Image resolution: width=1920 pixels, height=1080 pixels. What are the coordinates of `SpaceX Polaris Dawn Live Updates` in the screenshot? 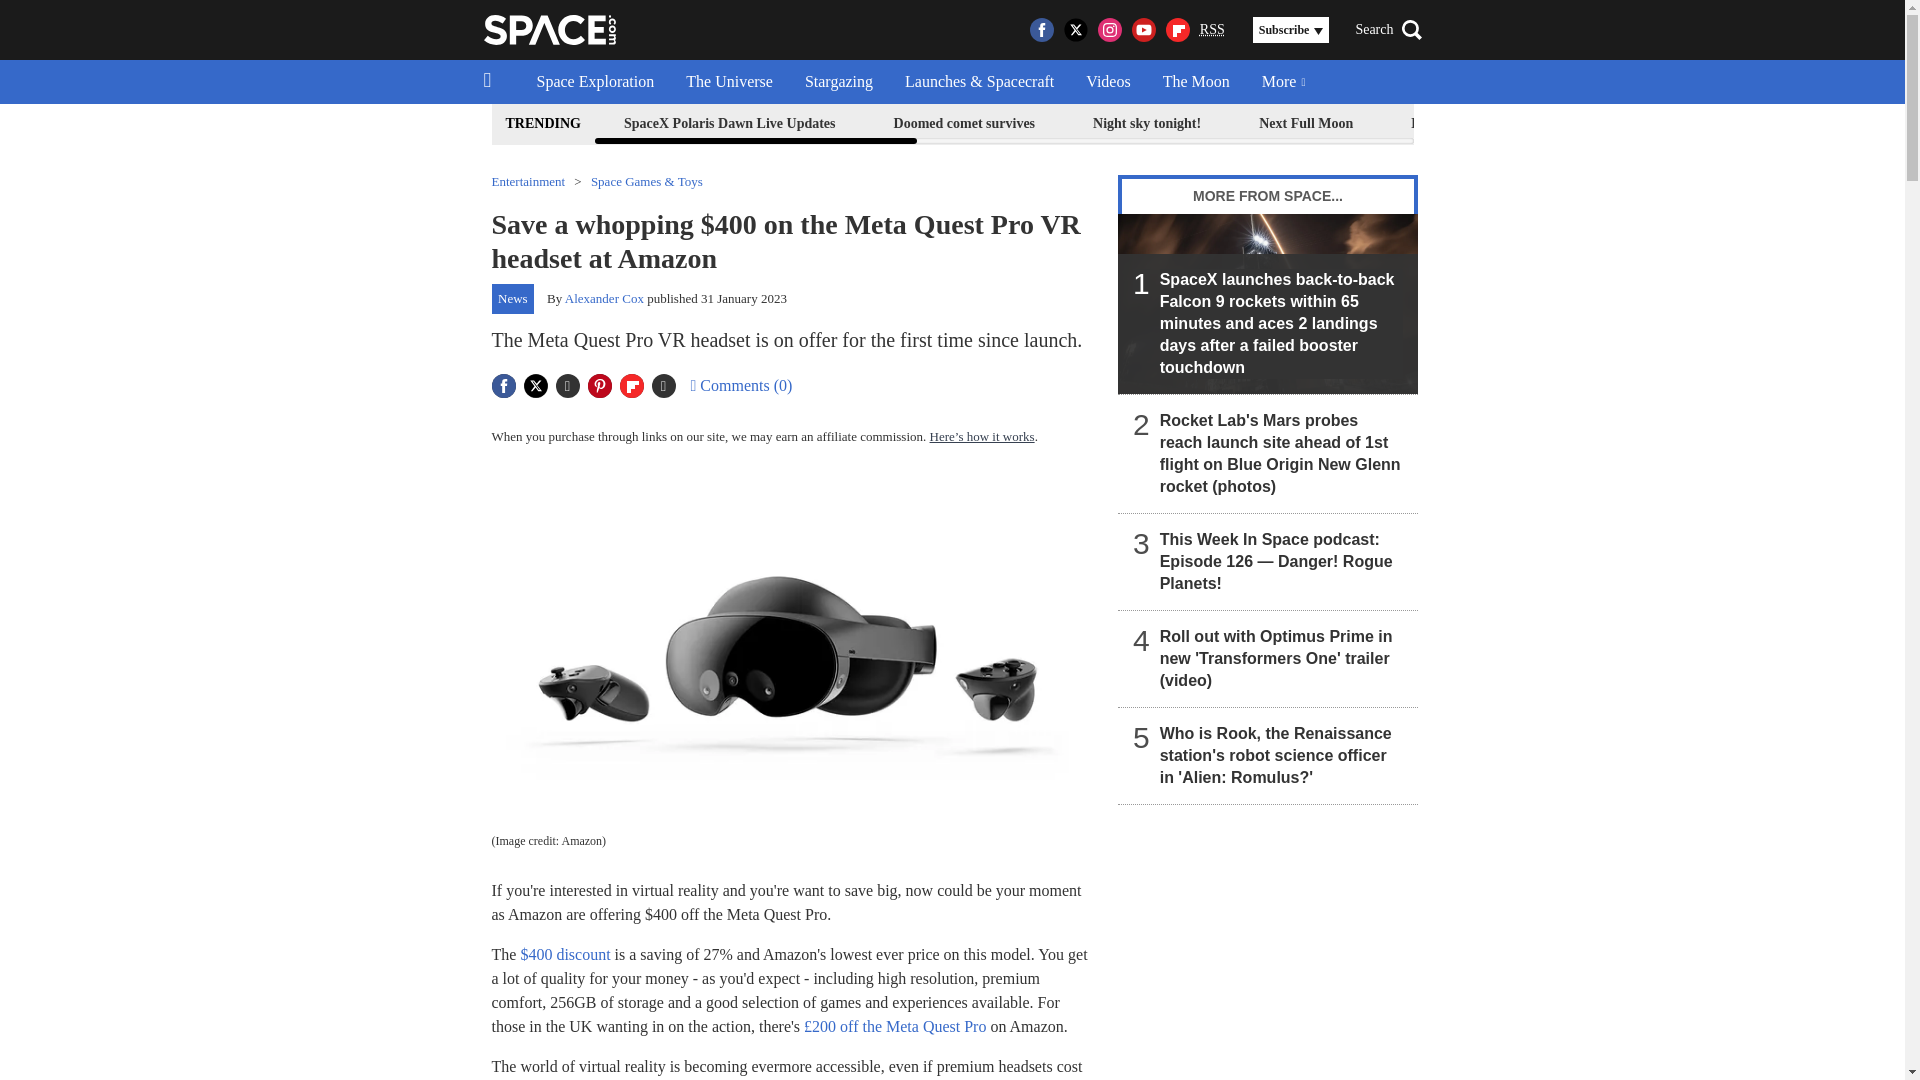 It's located at (729, 124).